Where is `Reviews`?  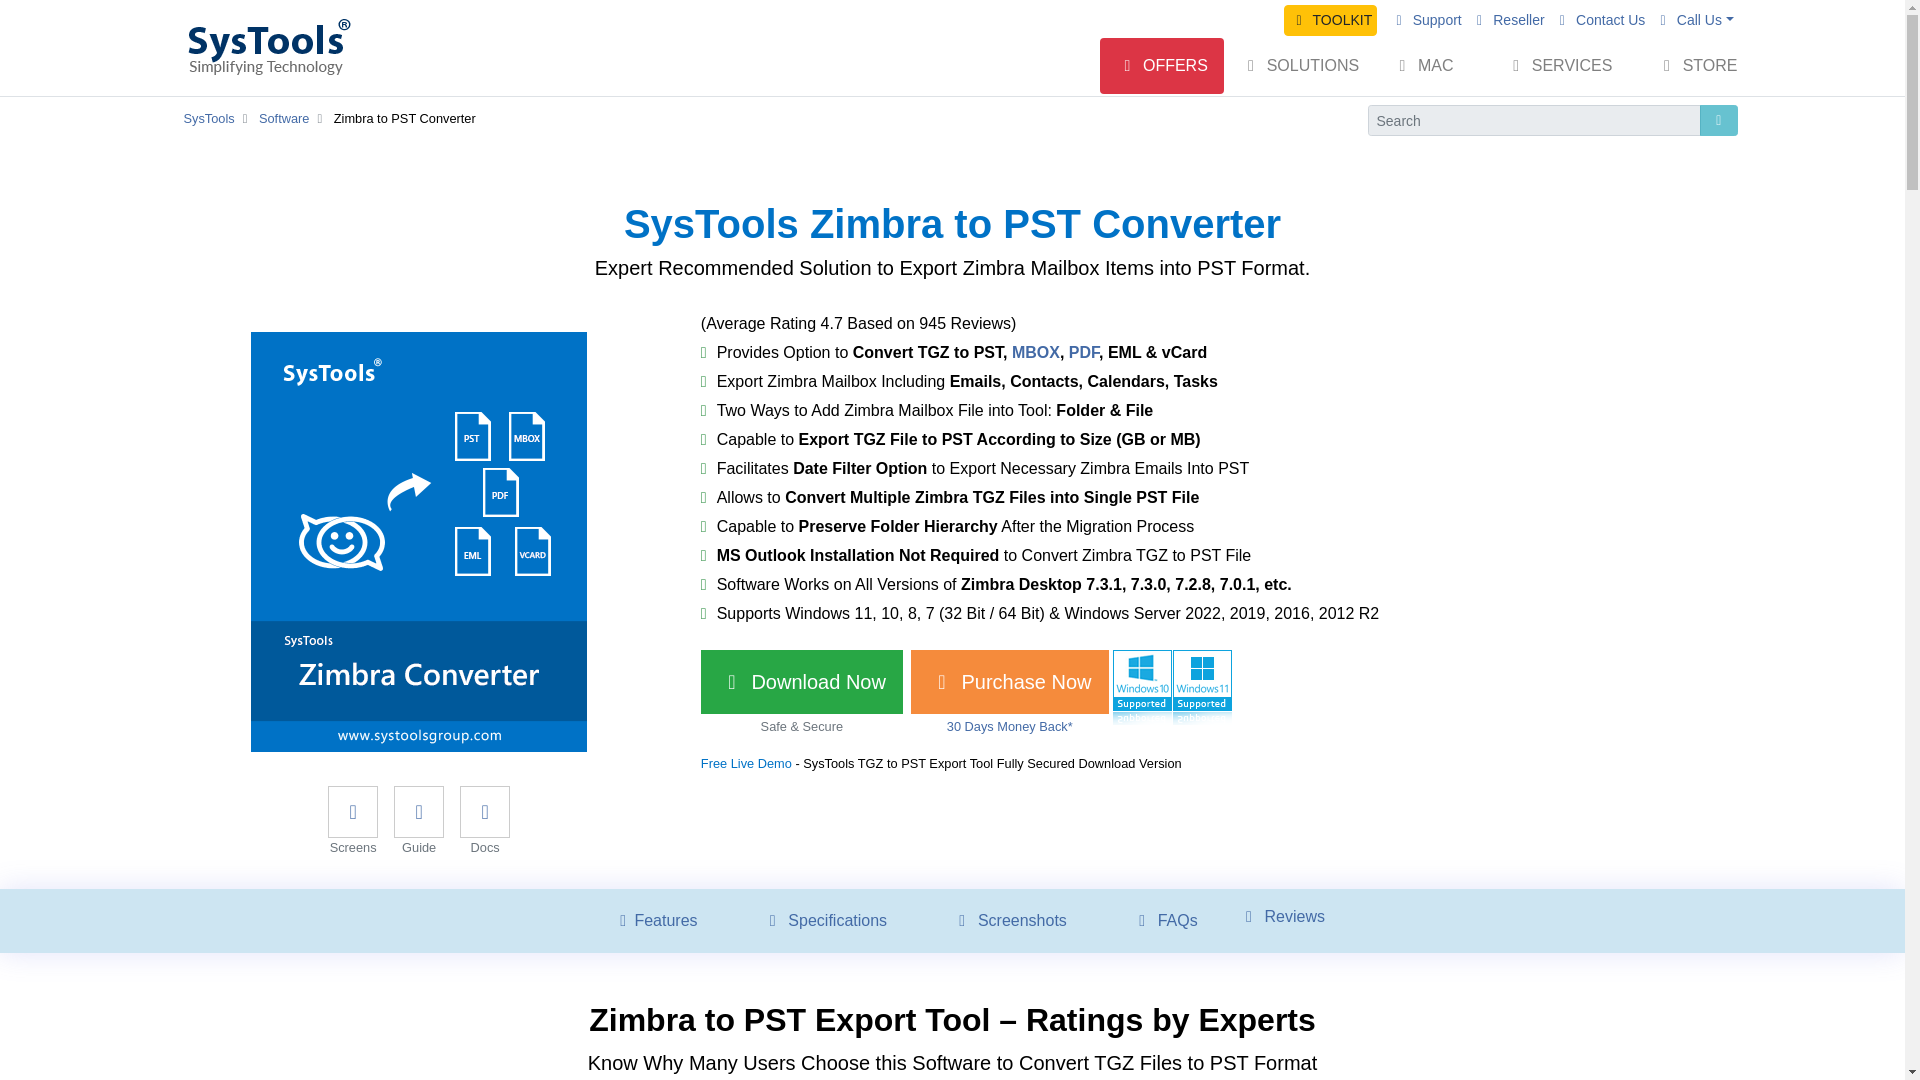
Reviews is located at coordinates (1277, 916).